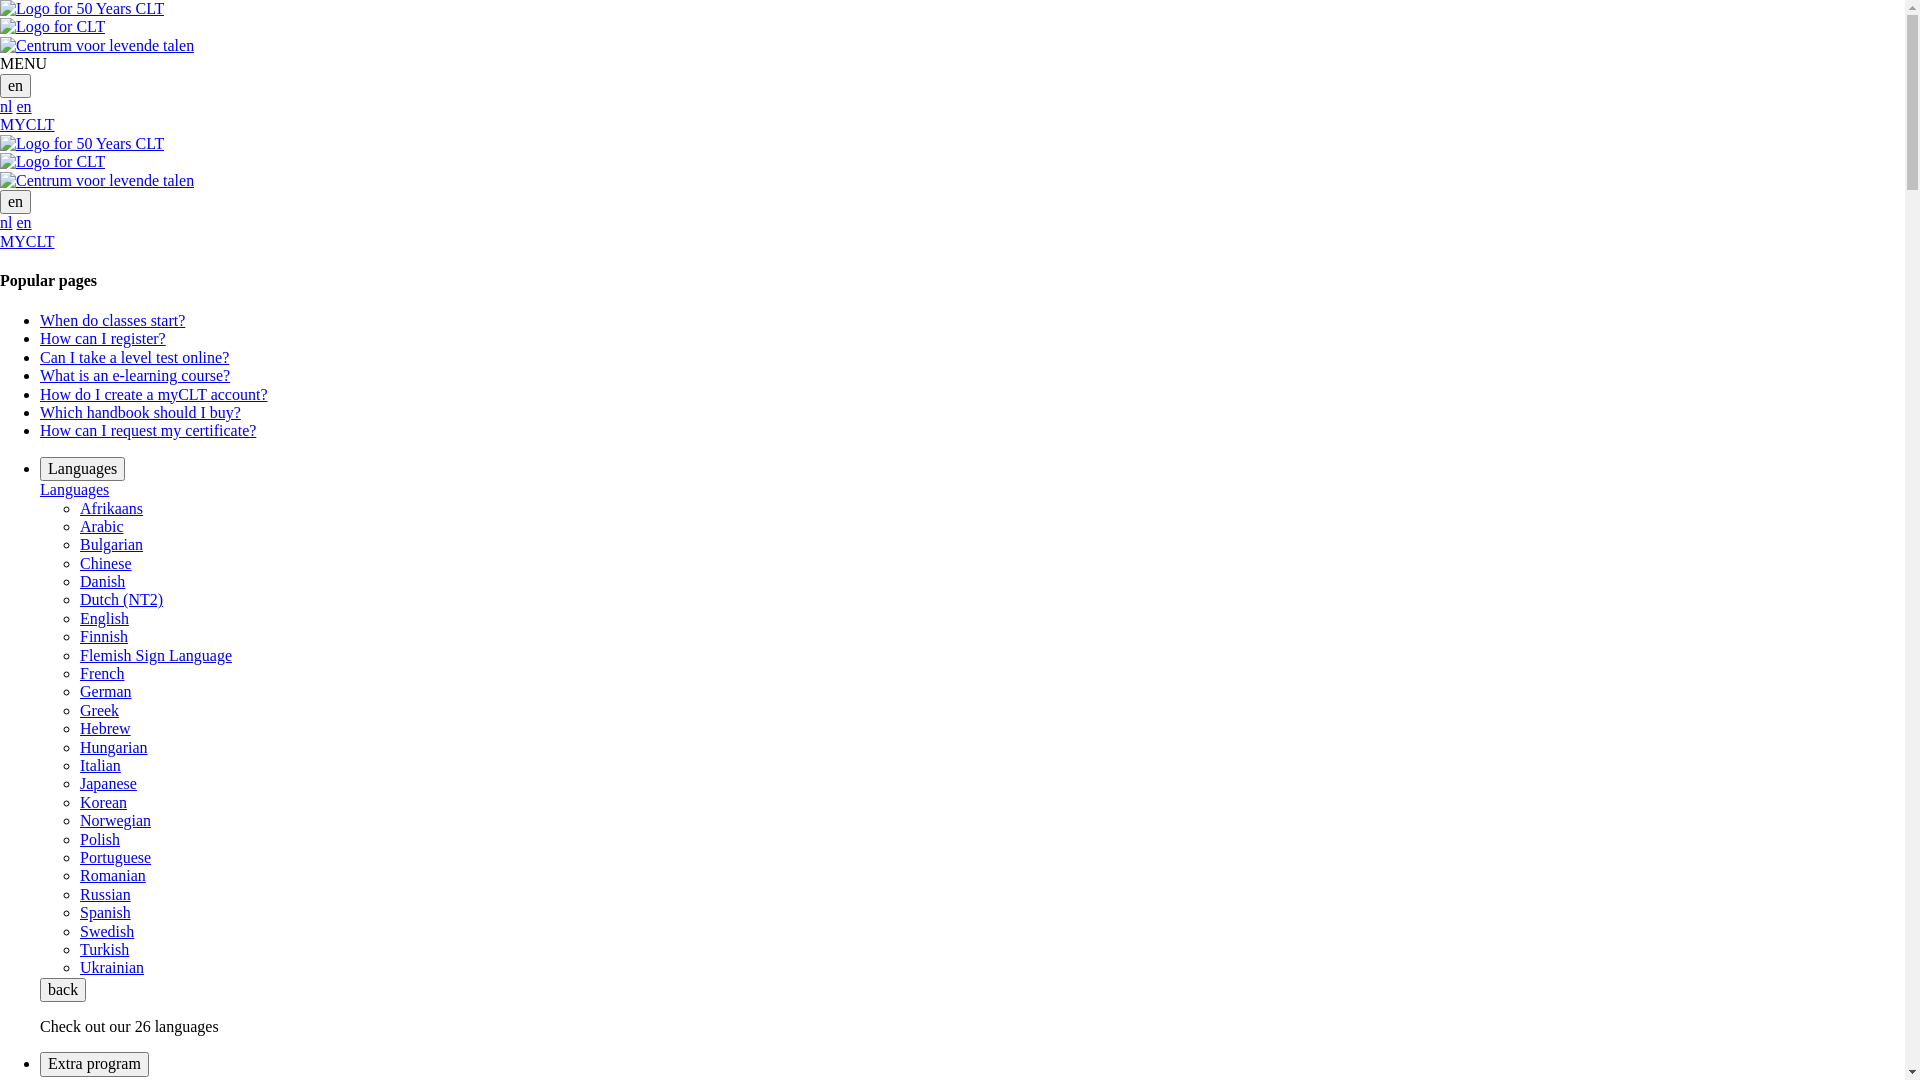  What do you see at coordinates (104, 636) in the screenshot?
I see `Finnish` at bounding box center [104, 636].